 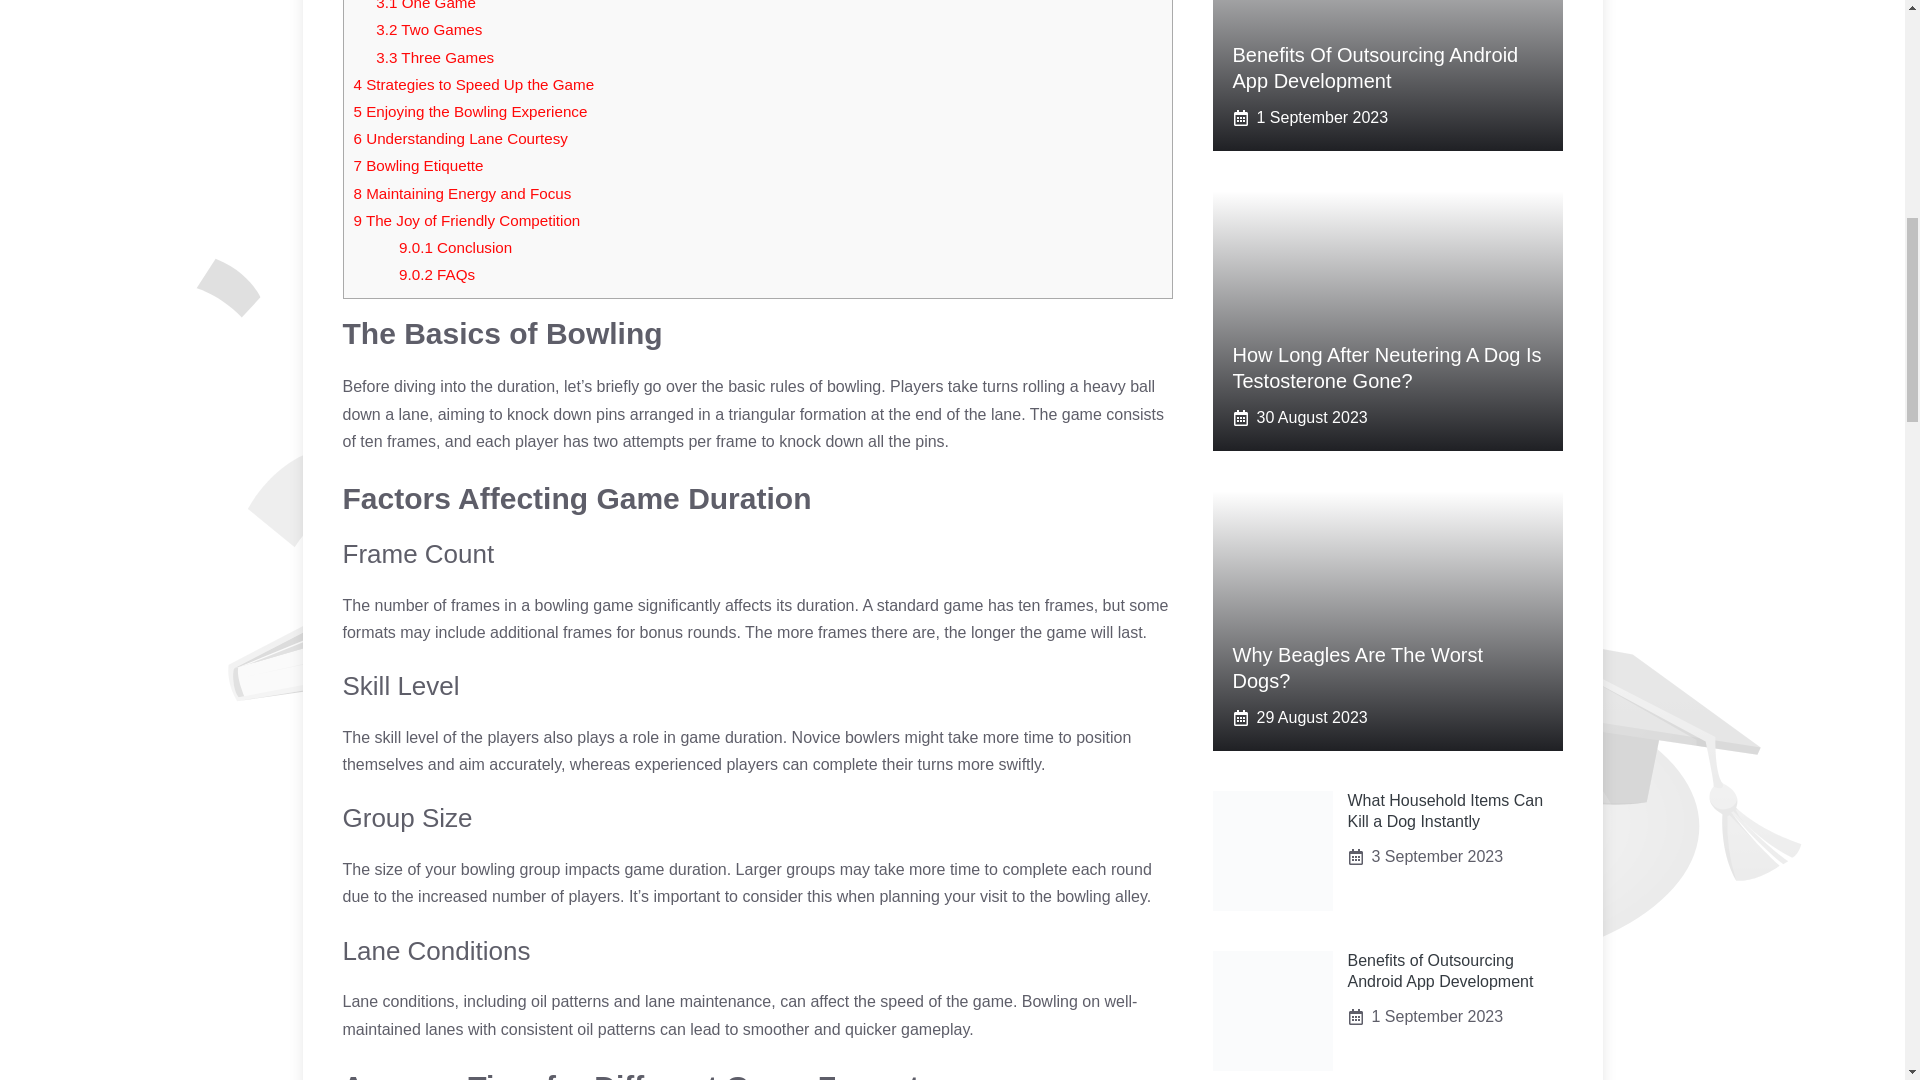 I want to click on 8 Maintaining Energy and Focus, so click(x=462, y=192).